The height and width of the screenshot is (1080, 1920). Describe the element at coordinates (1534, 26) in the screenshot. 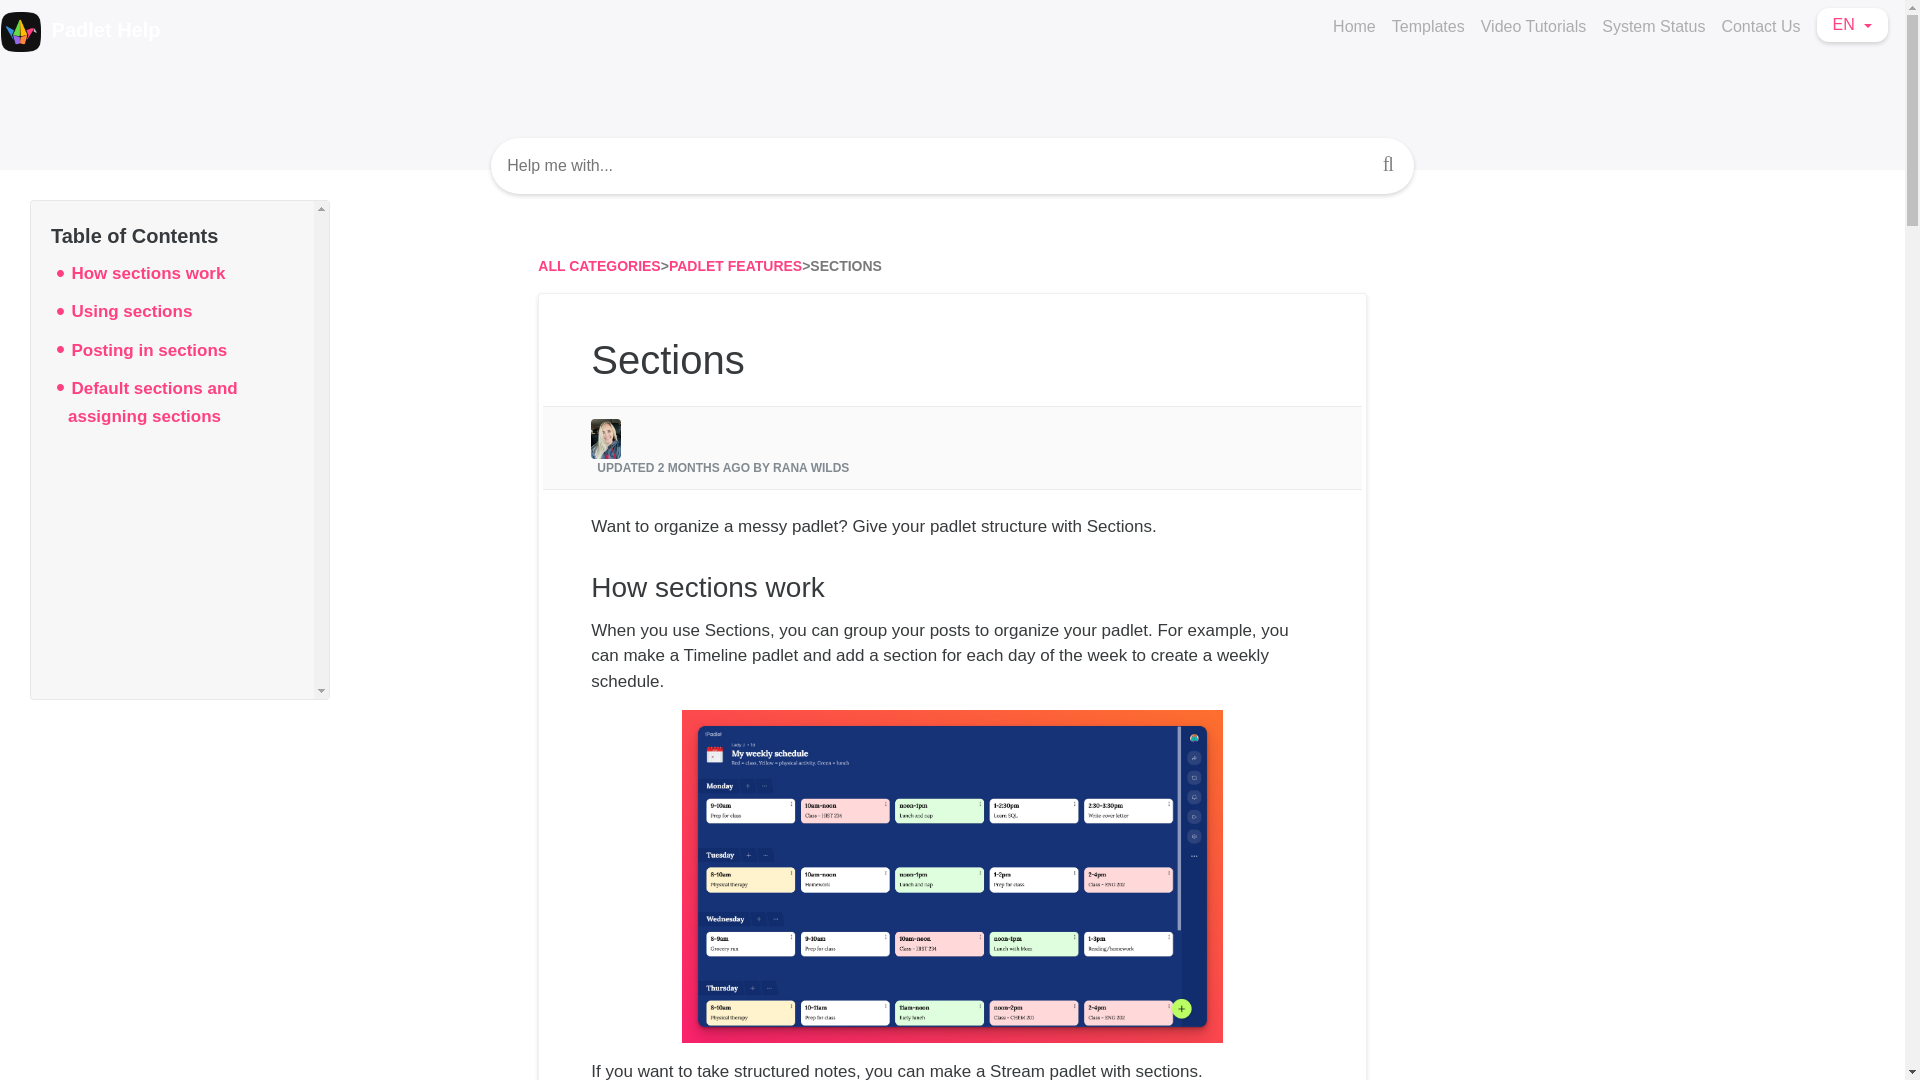

I see `Video Tutorials` at that location.